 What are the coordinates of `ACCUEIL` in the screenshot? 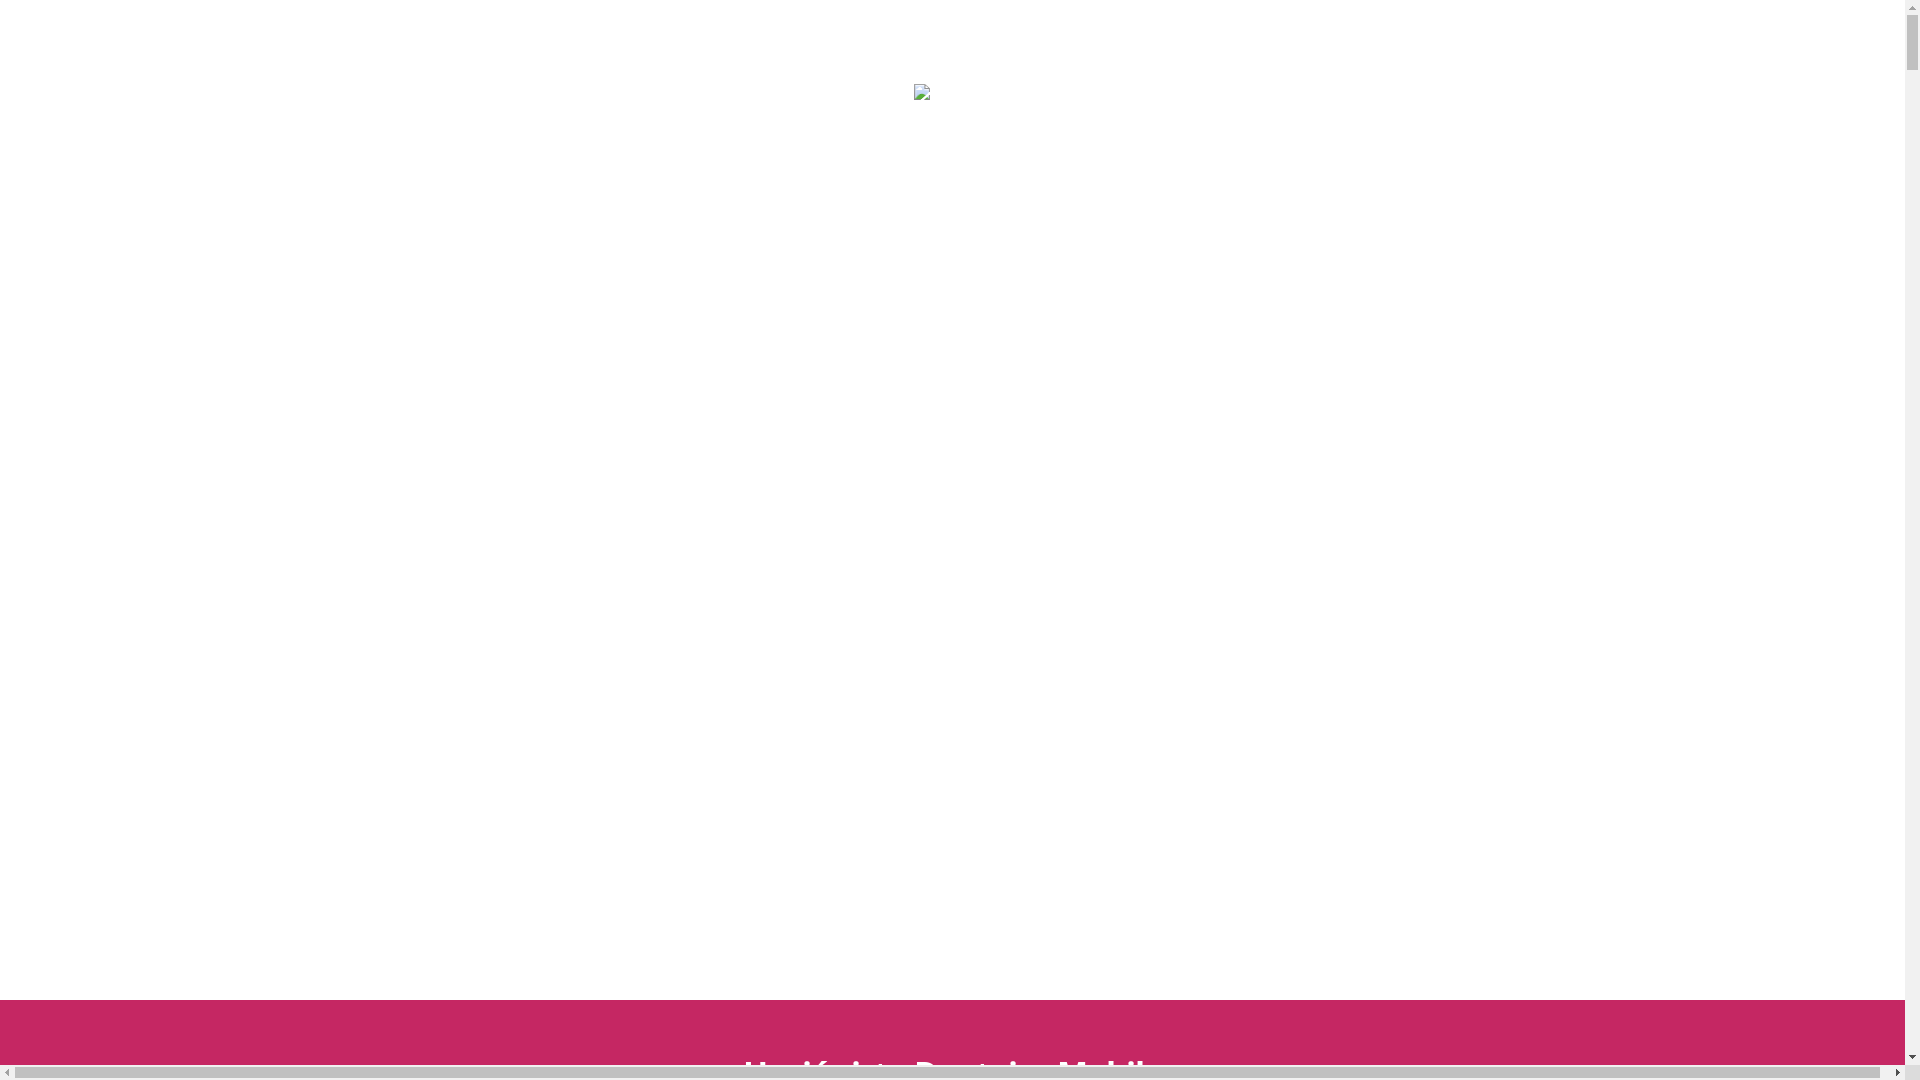 It's located at (662, 234).